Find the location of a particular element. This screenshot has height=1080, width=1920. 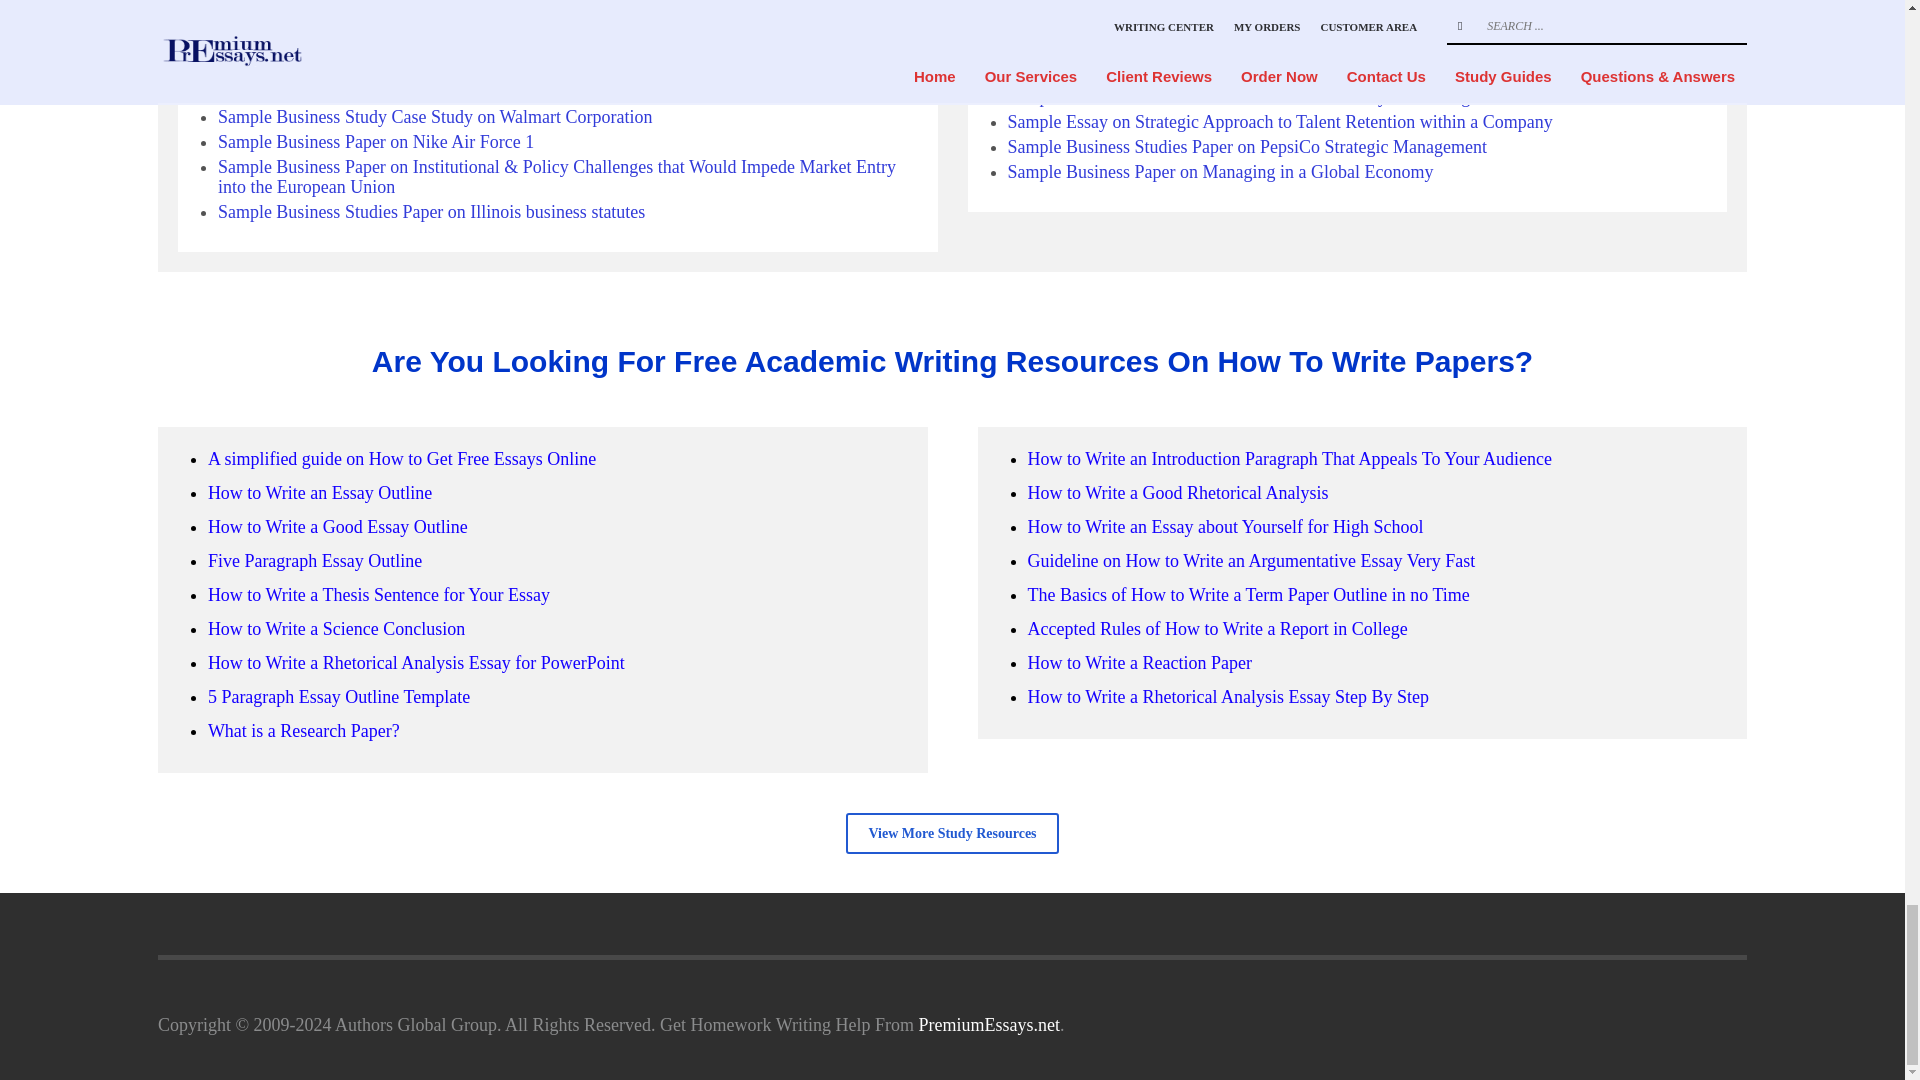

Business Studies Case Study on ProCD, INC. v. ZEIDENBERG is located at coordinates (450, 66).